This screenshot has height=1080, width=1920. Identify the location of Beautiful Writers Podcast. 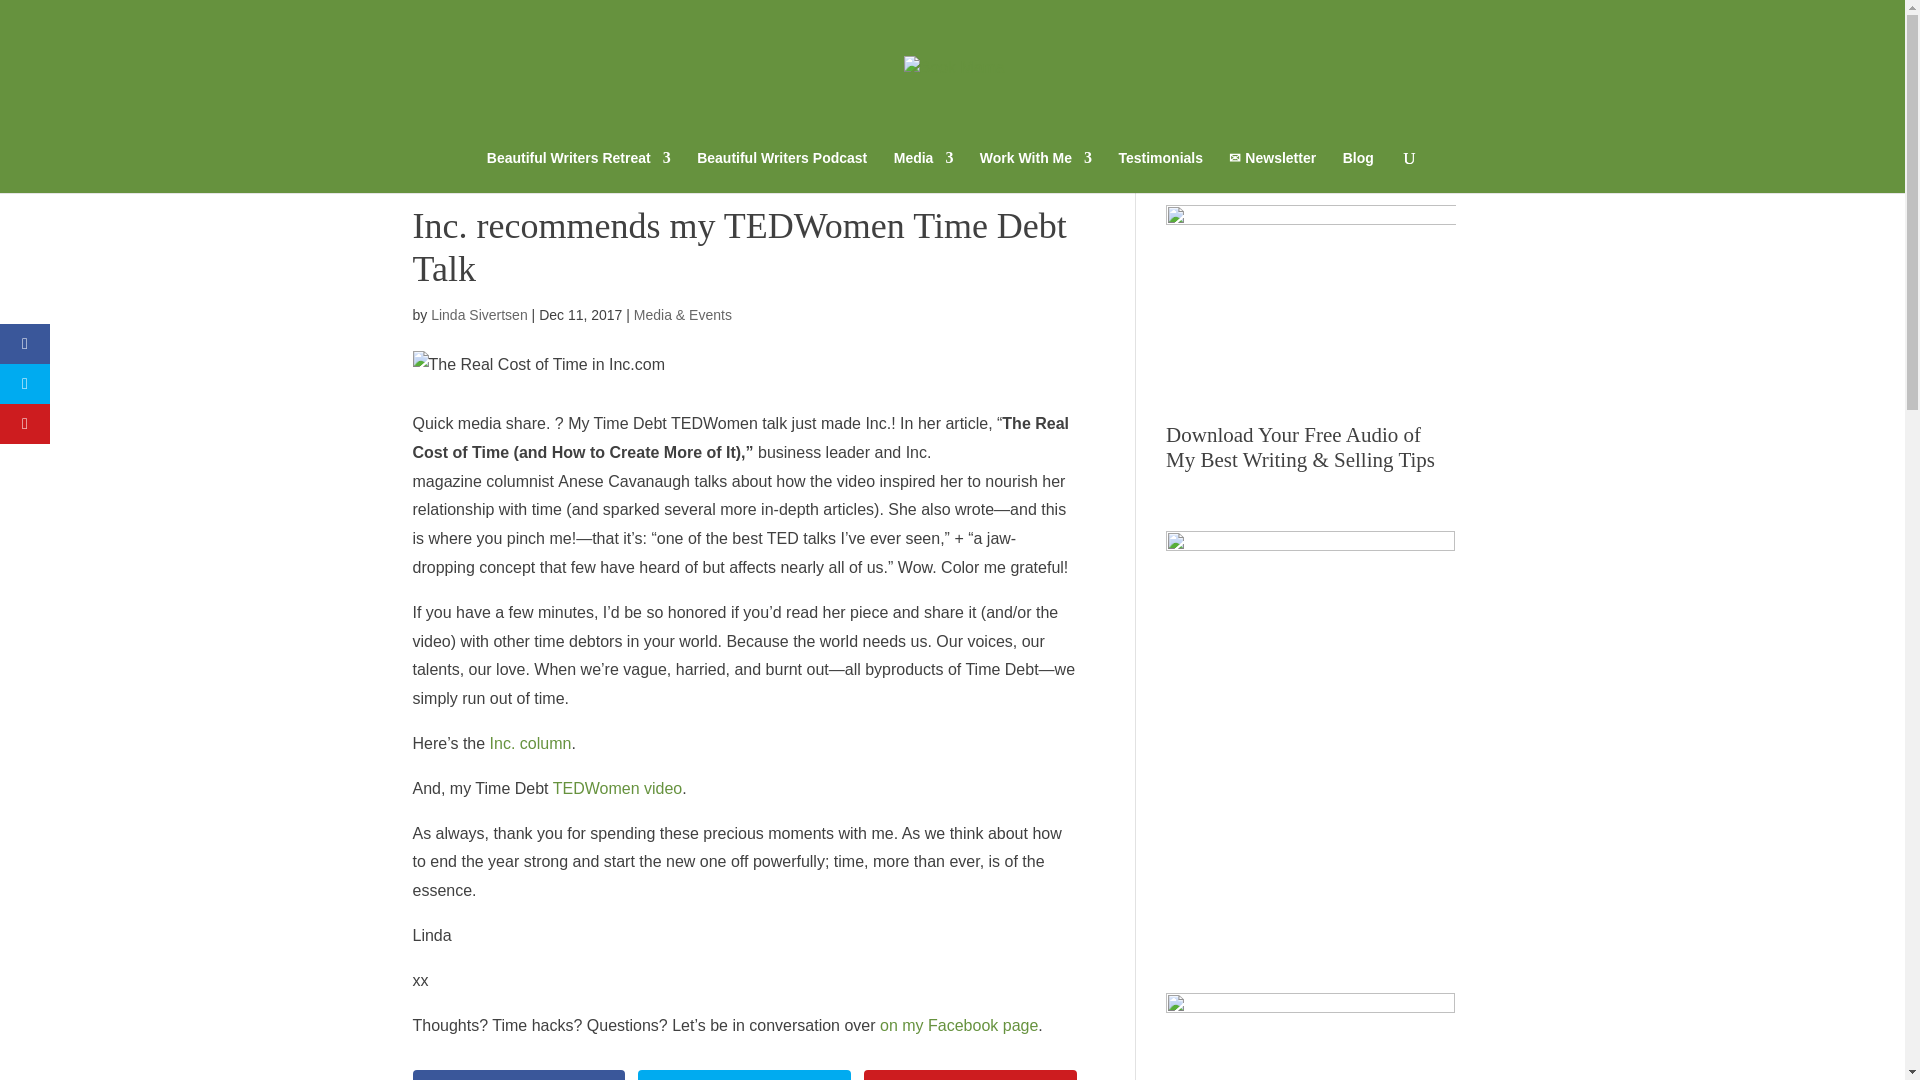
(782, 172).